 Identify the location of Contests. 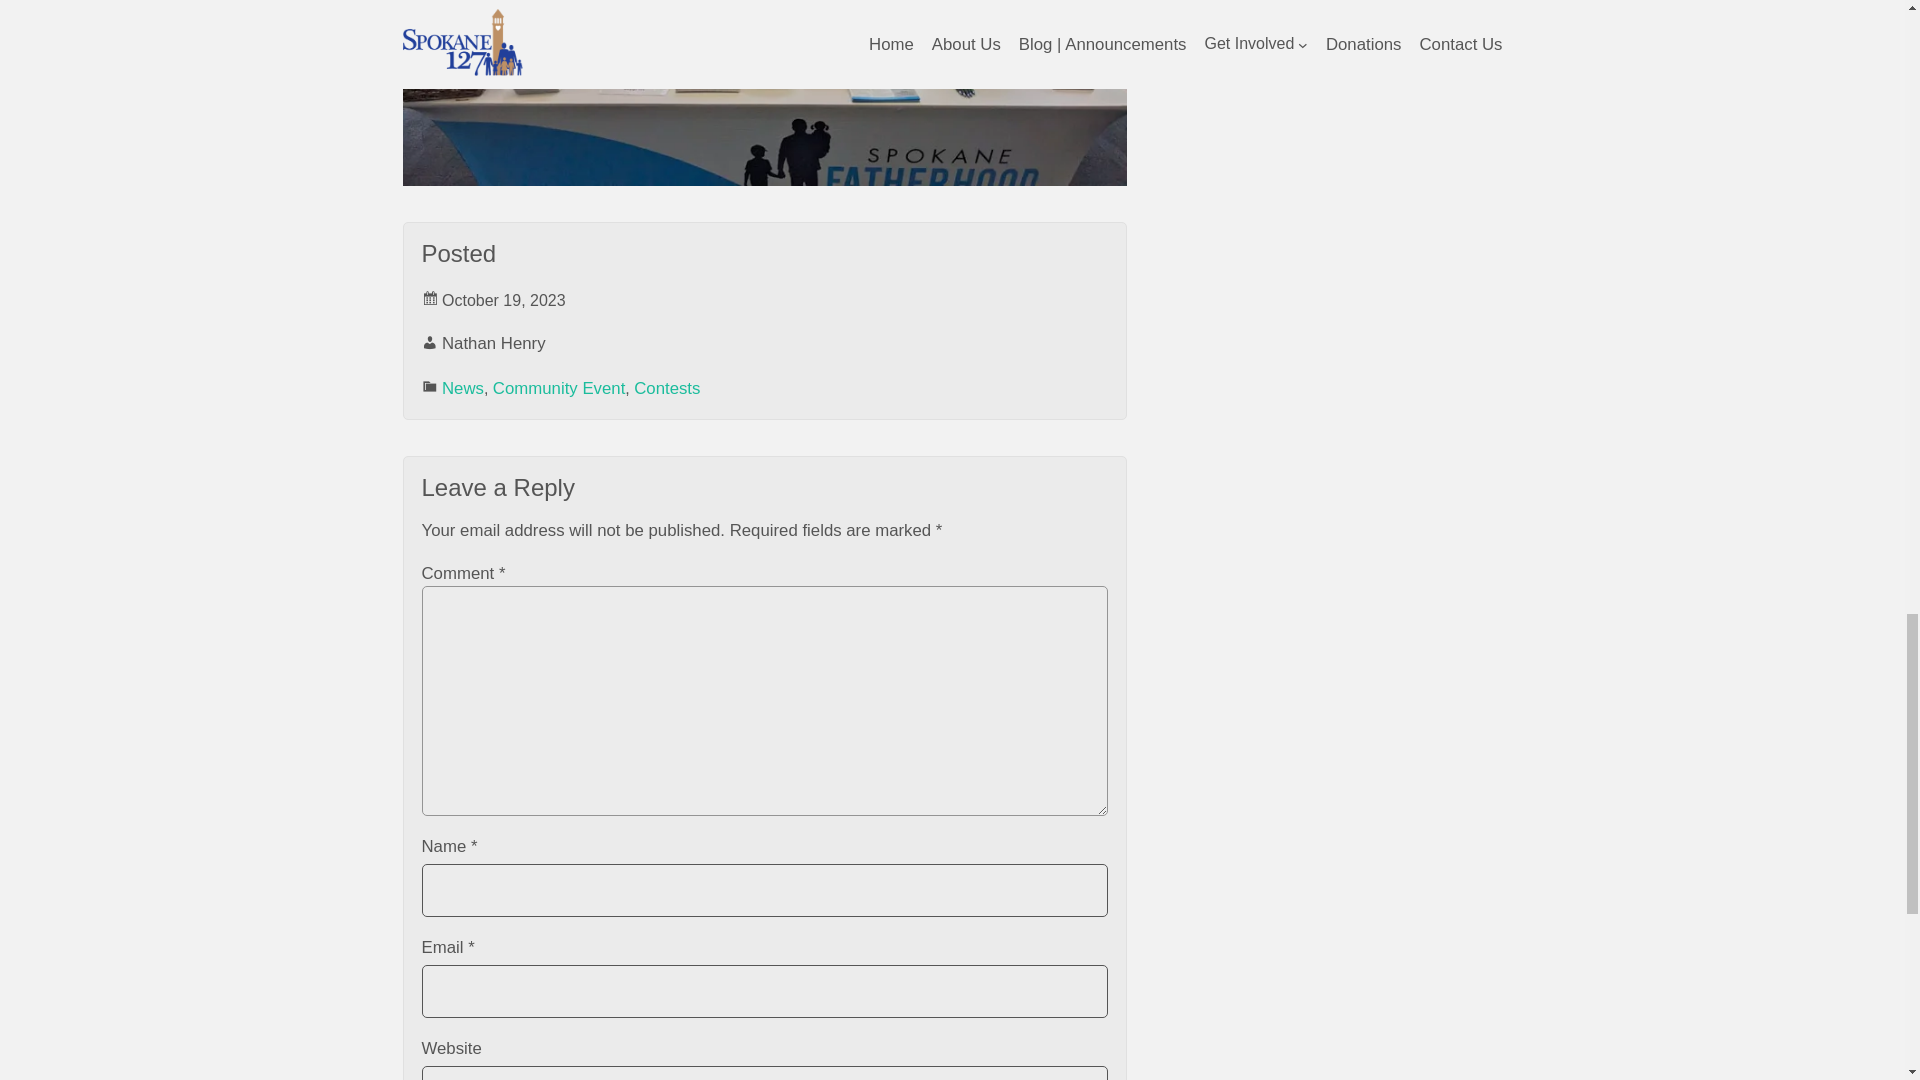
(666, 388).